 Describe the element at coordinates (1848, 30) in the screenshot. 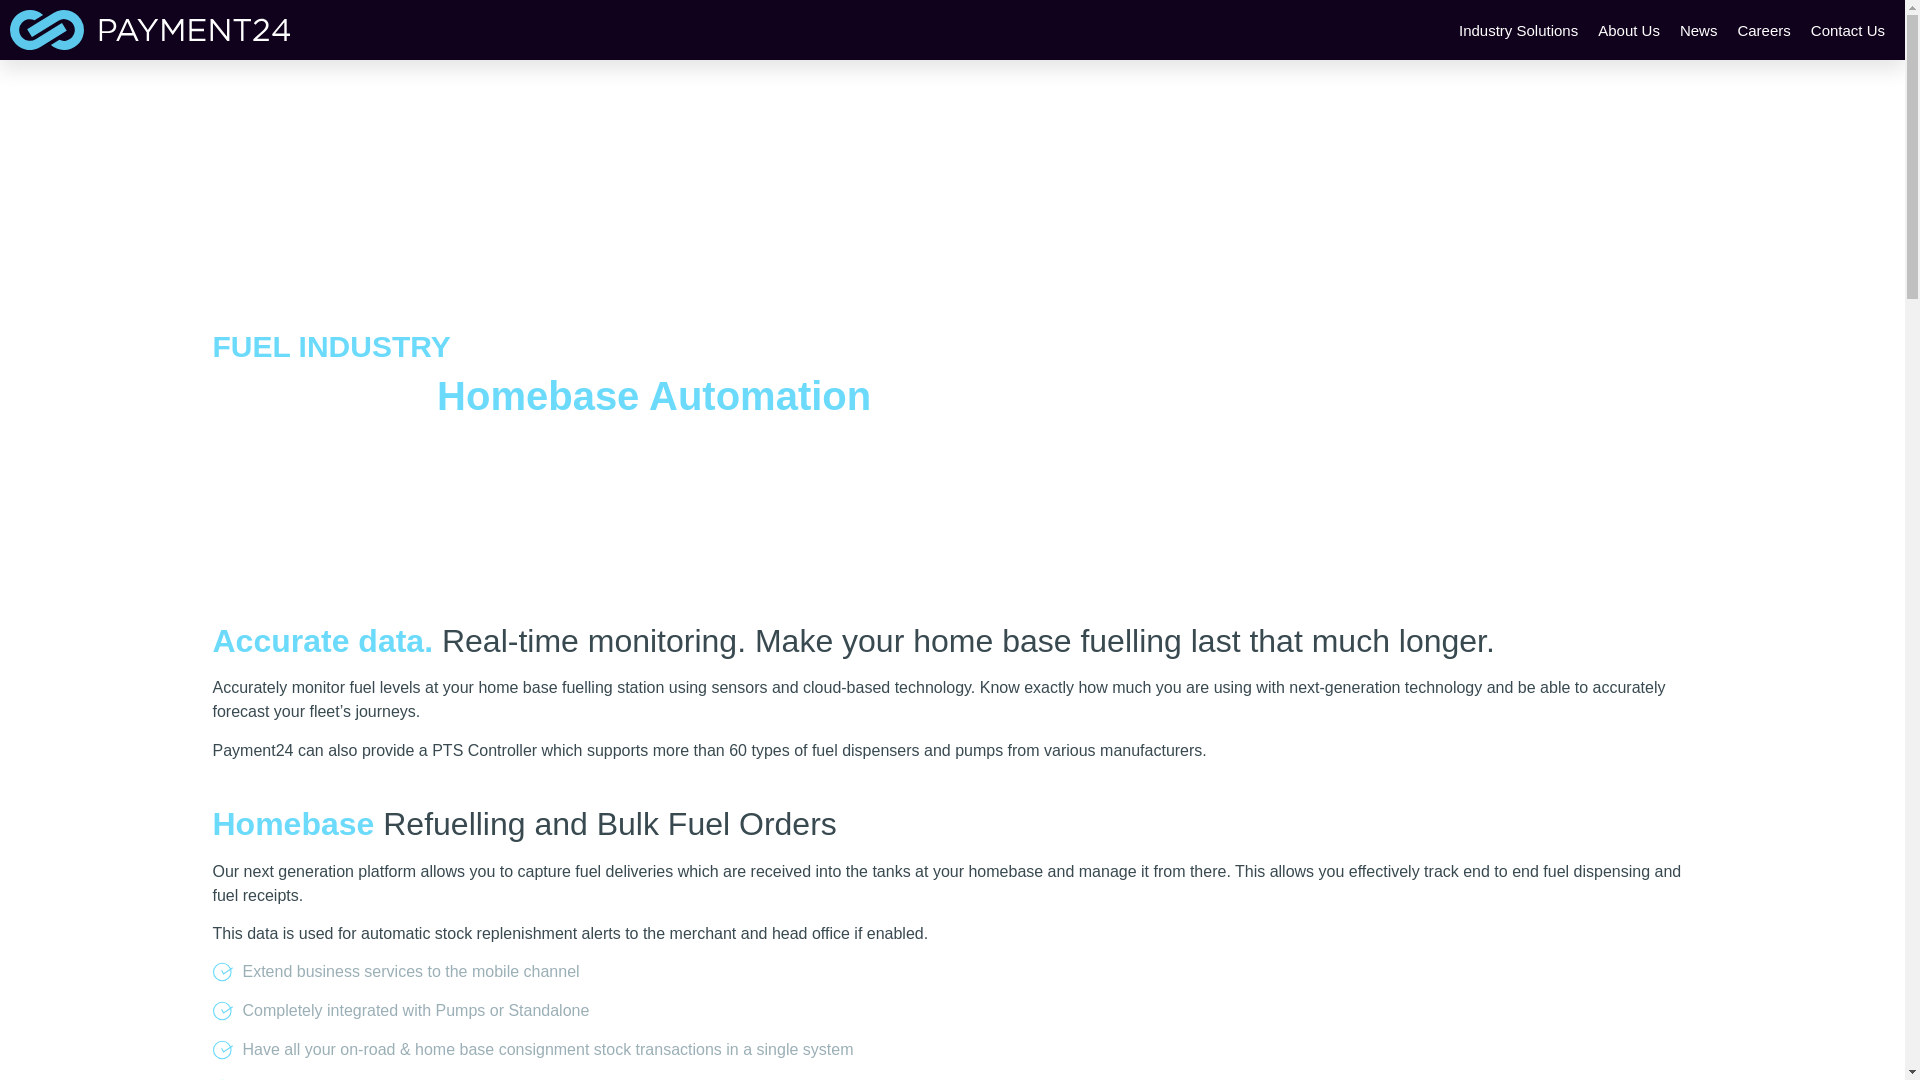

I see `Contact Us` at that location.